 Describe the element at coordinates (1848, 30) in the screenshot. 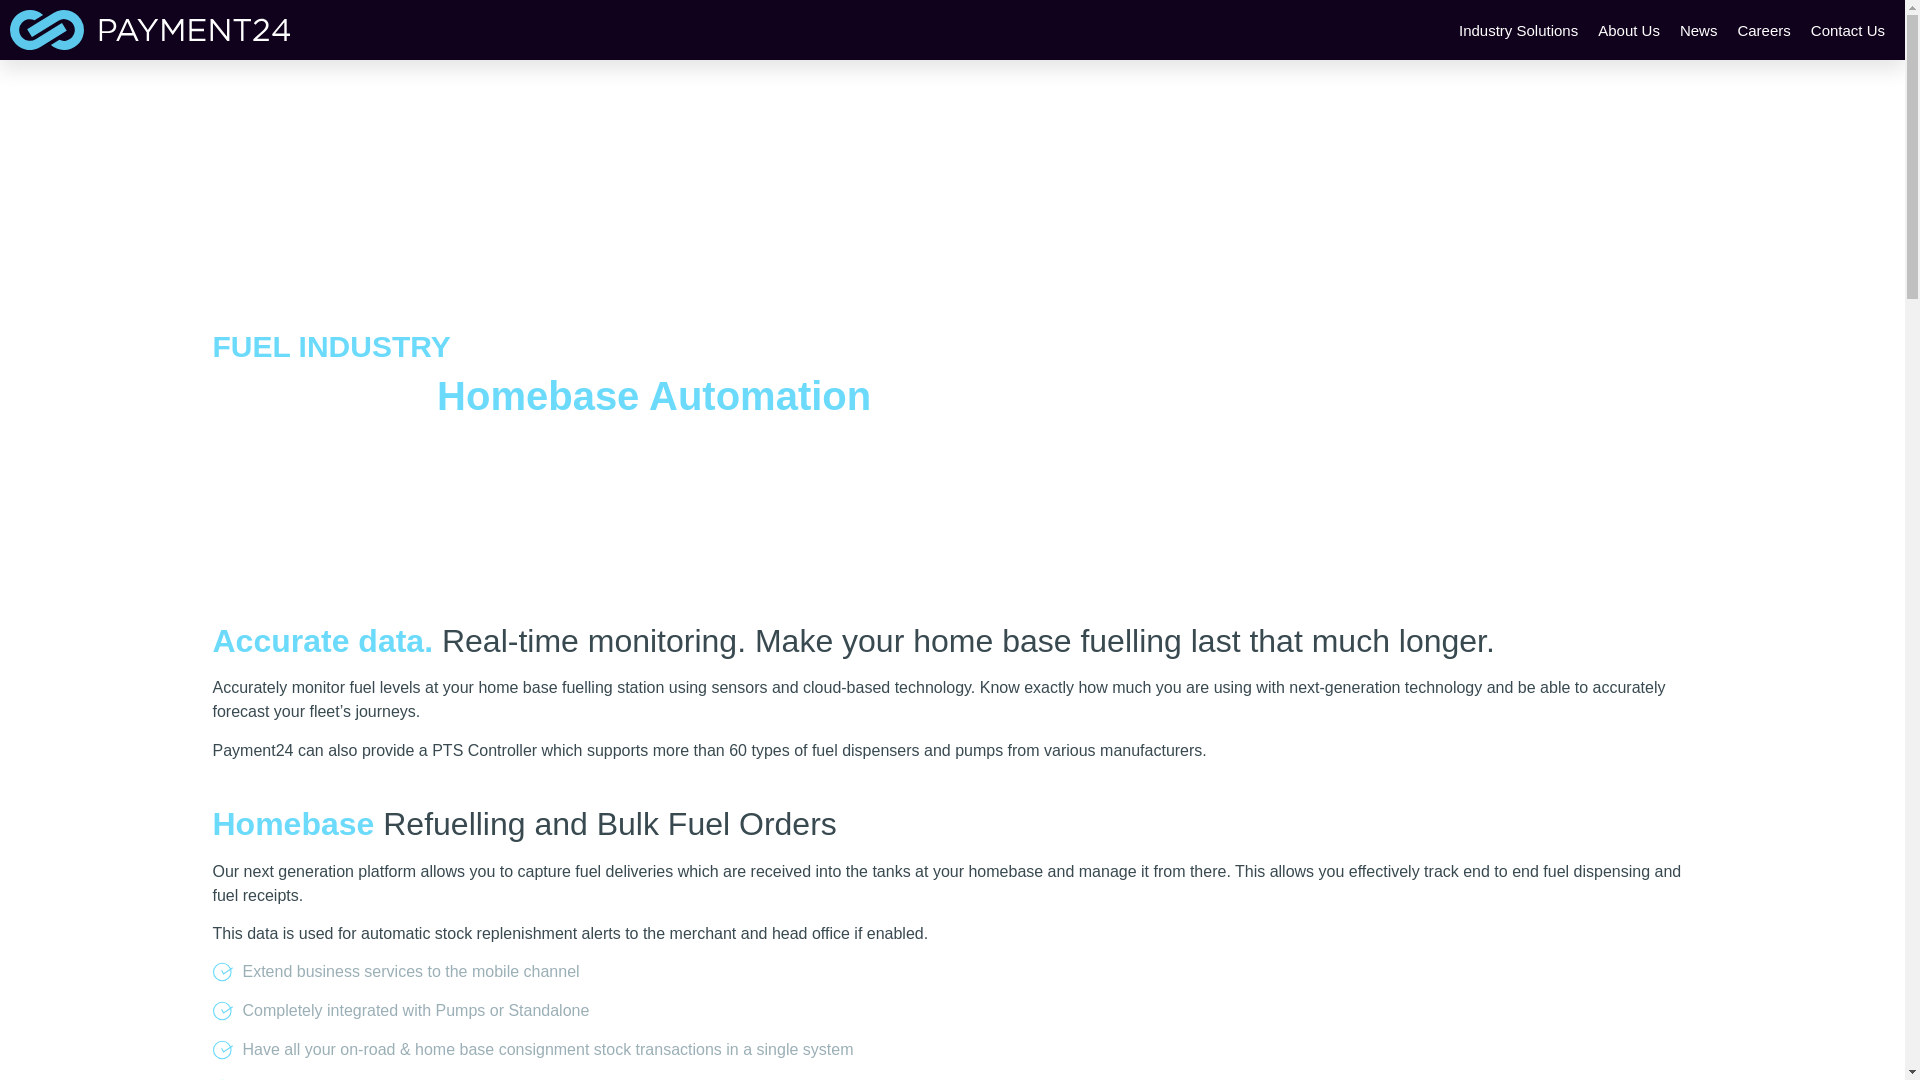

I see `Contact Us` at that location.